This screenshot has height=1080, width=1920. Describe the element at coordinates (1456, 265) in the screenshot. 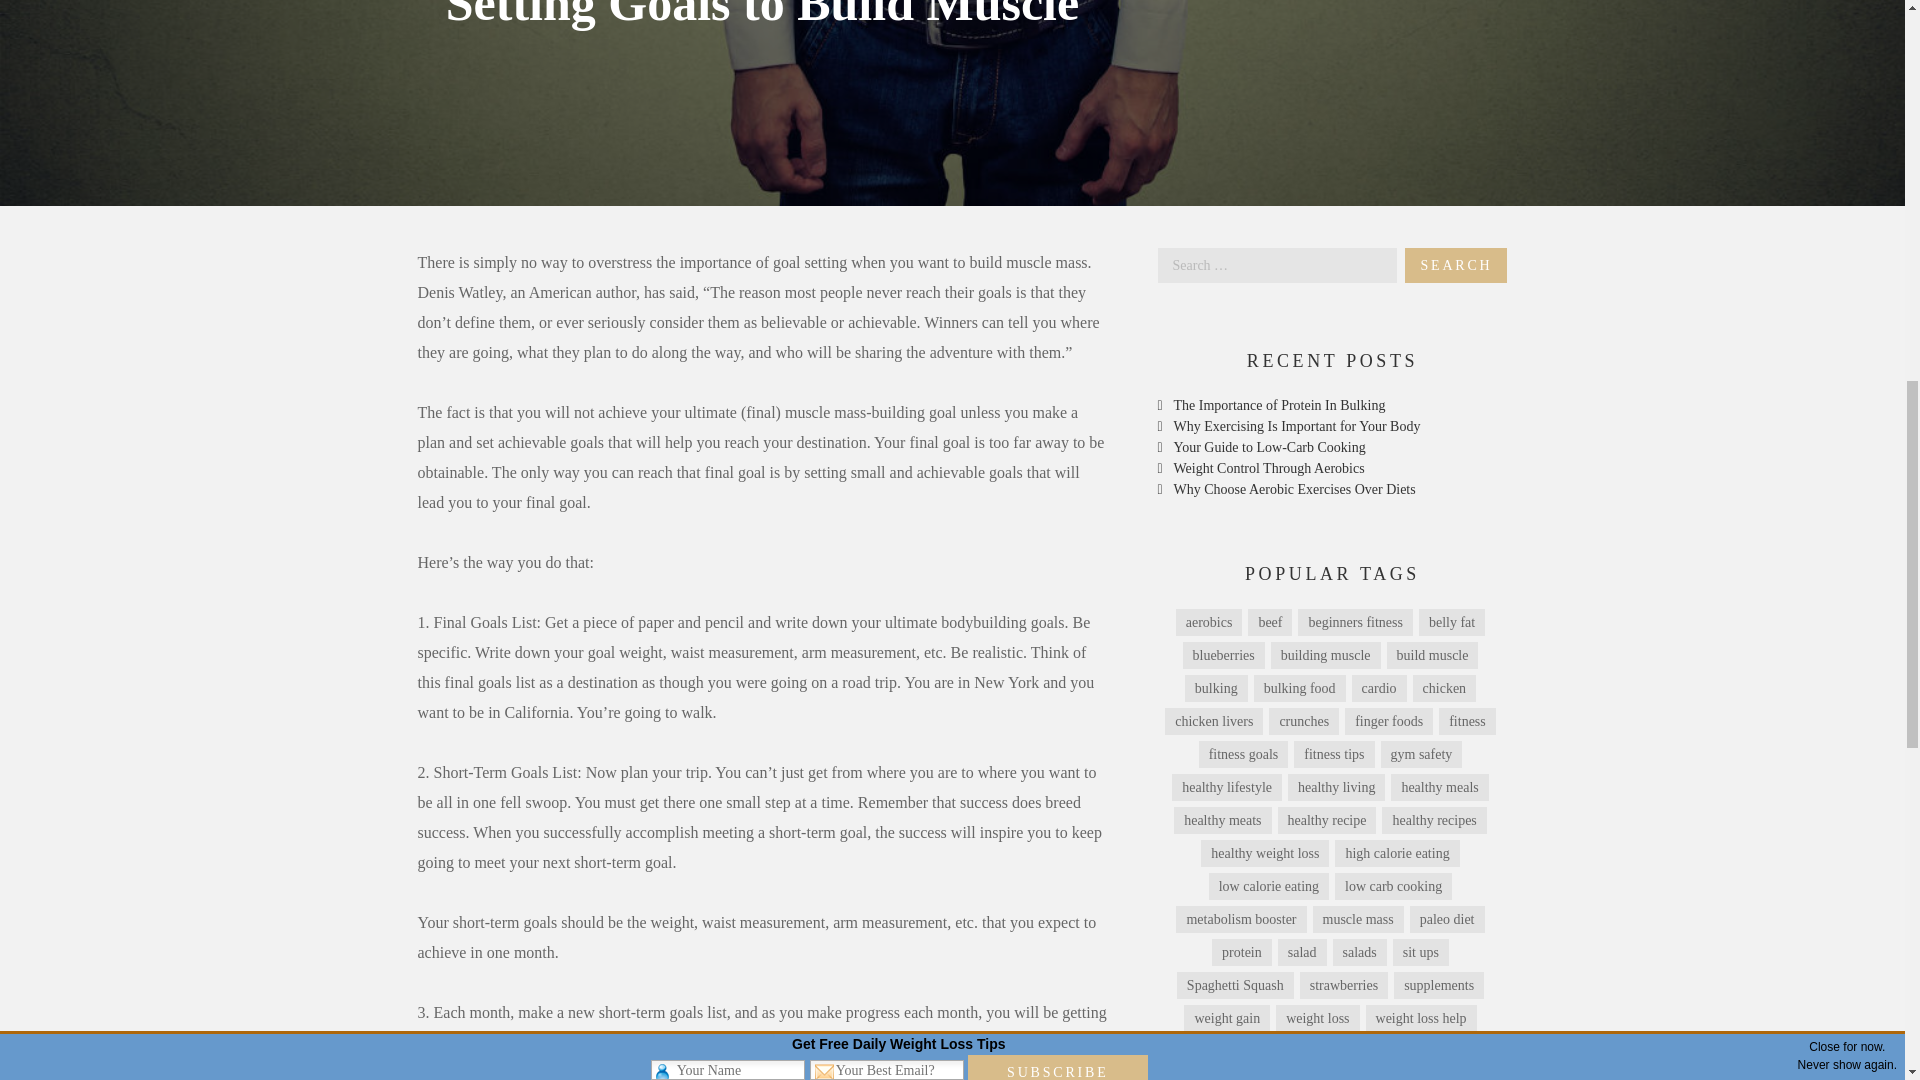

I see `Search` at that location.